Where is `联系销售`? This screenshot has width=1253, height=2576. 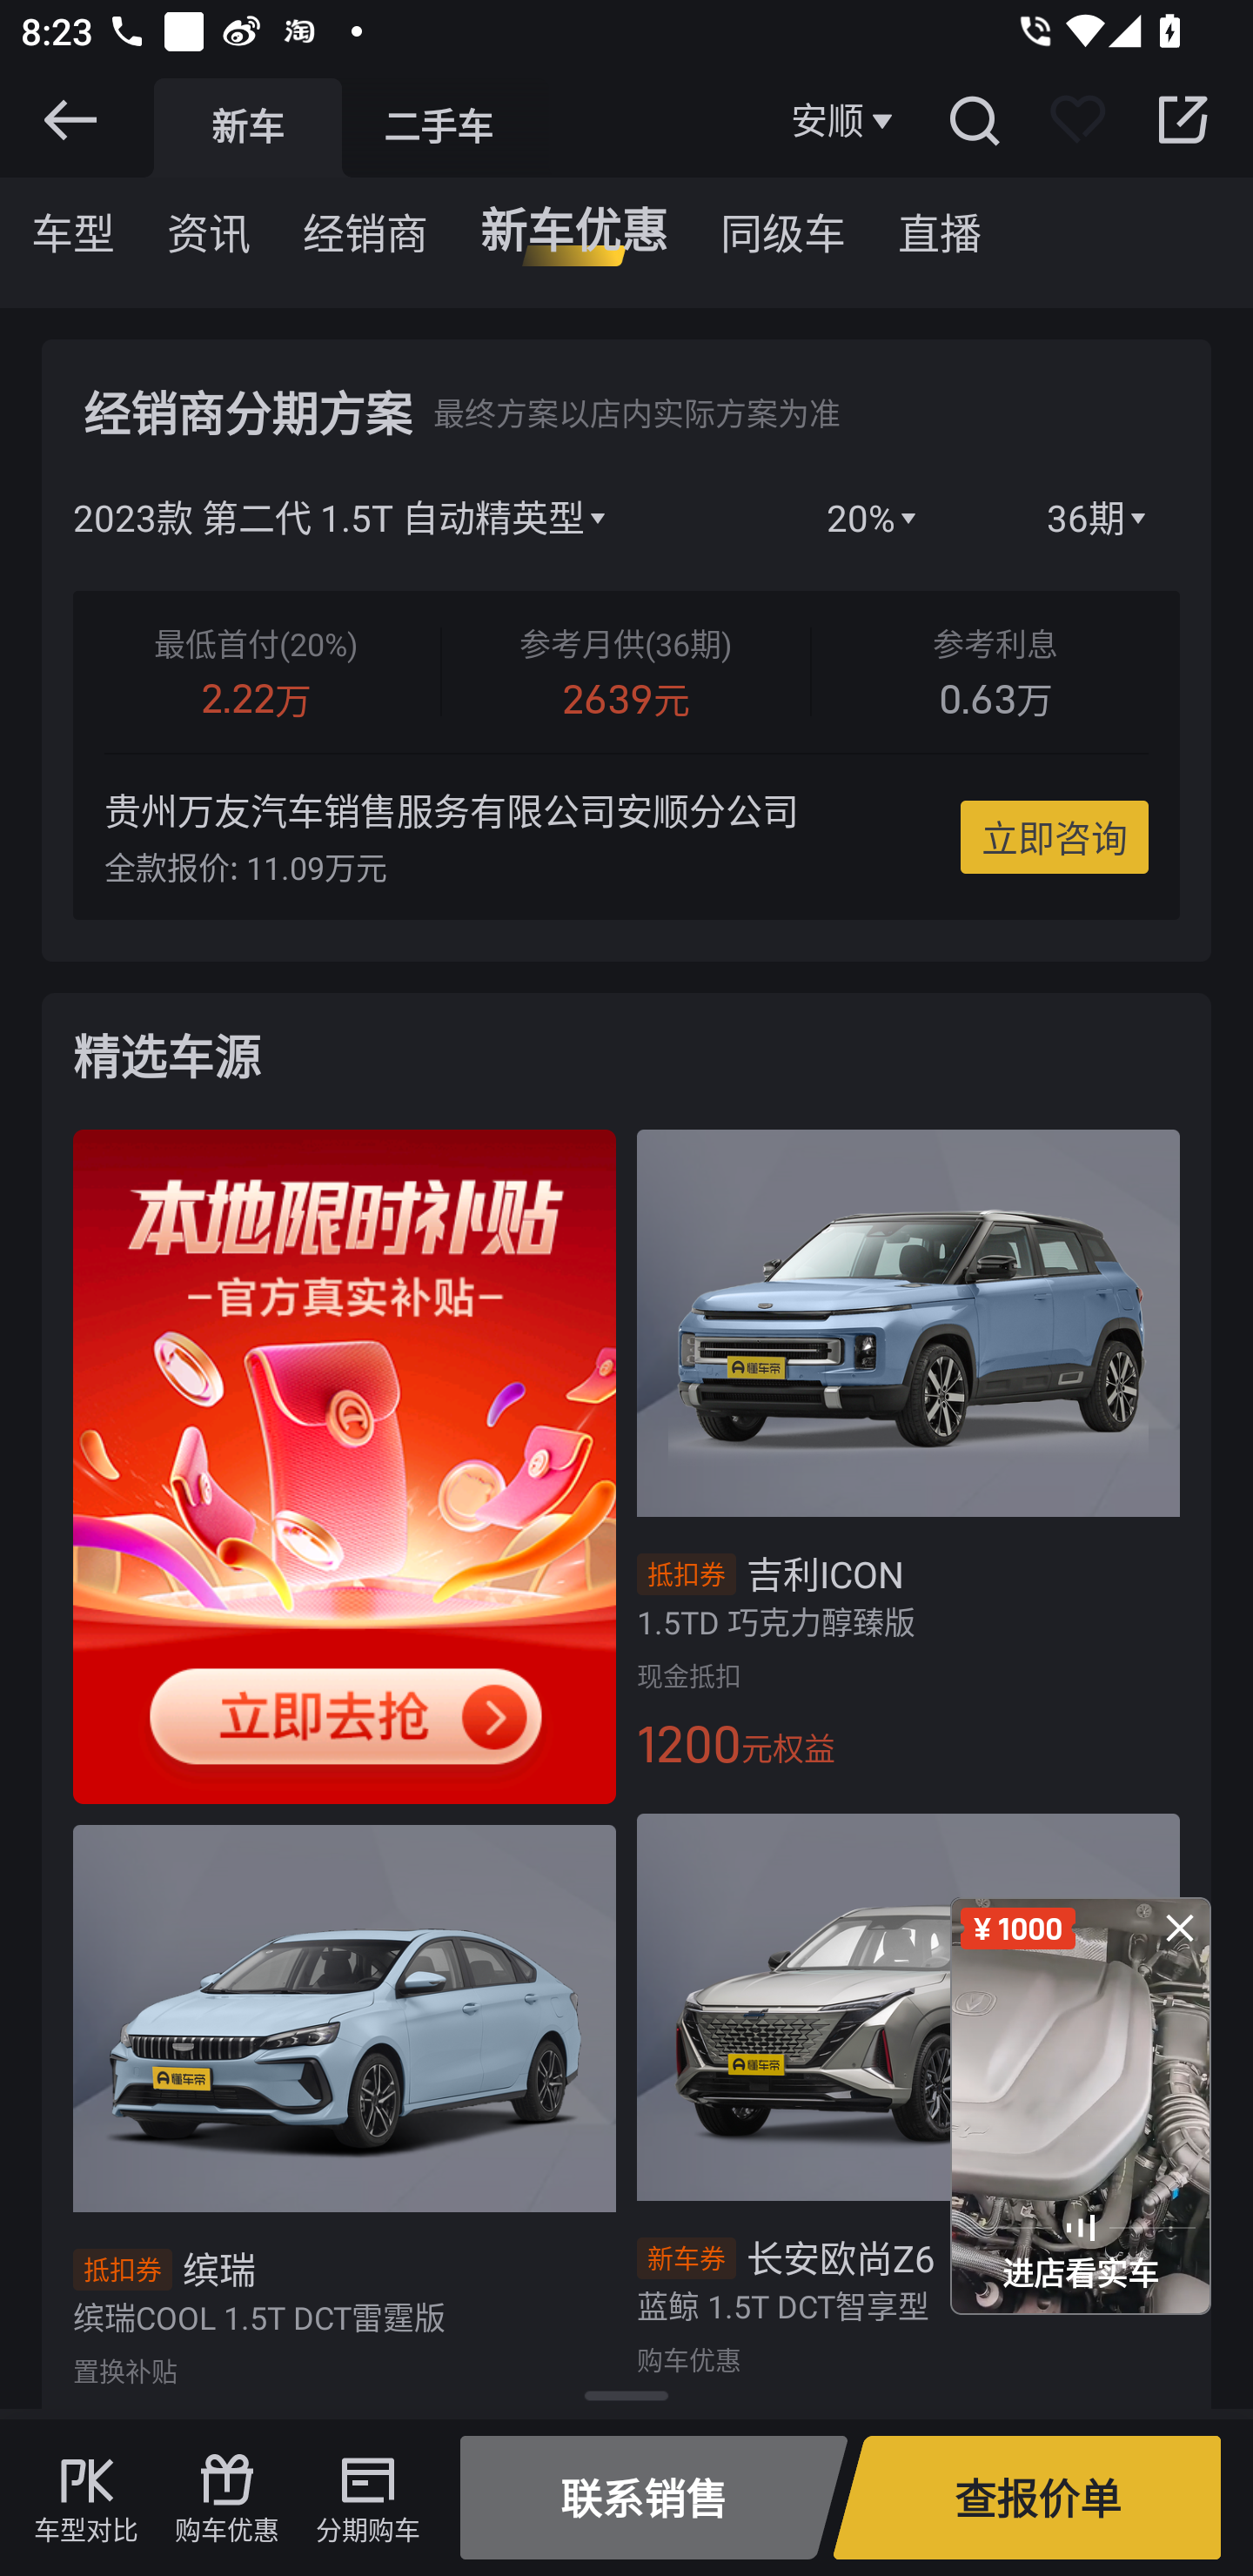 联系销售 is located at coordinates (653, 2498).